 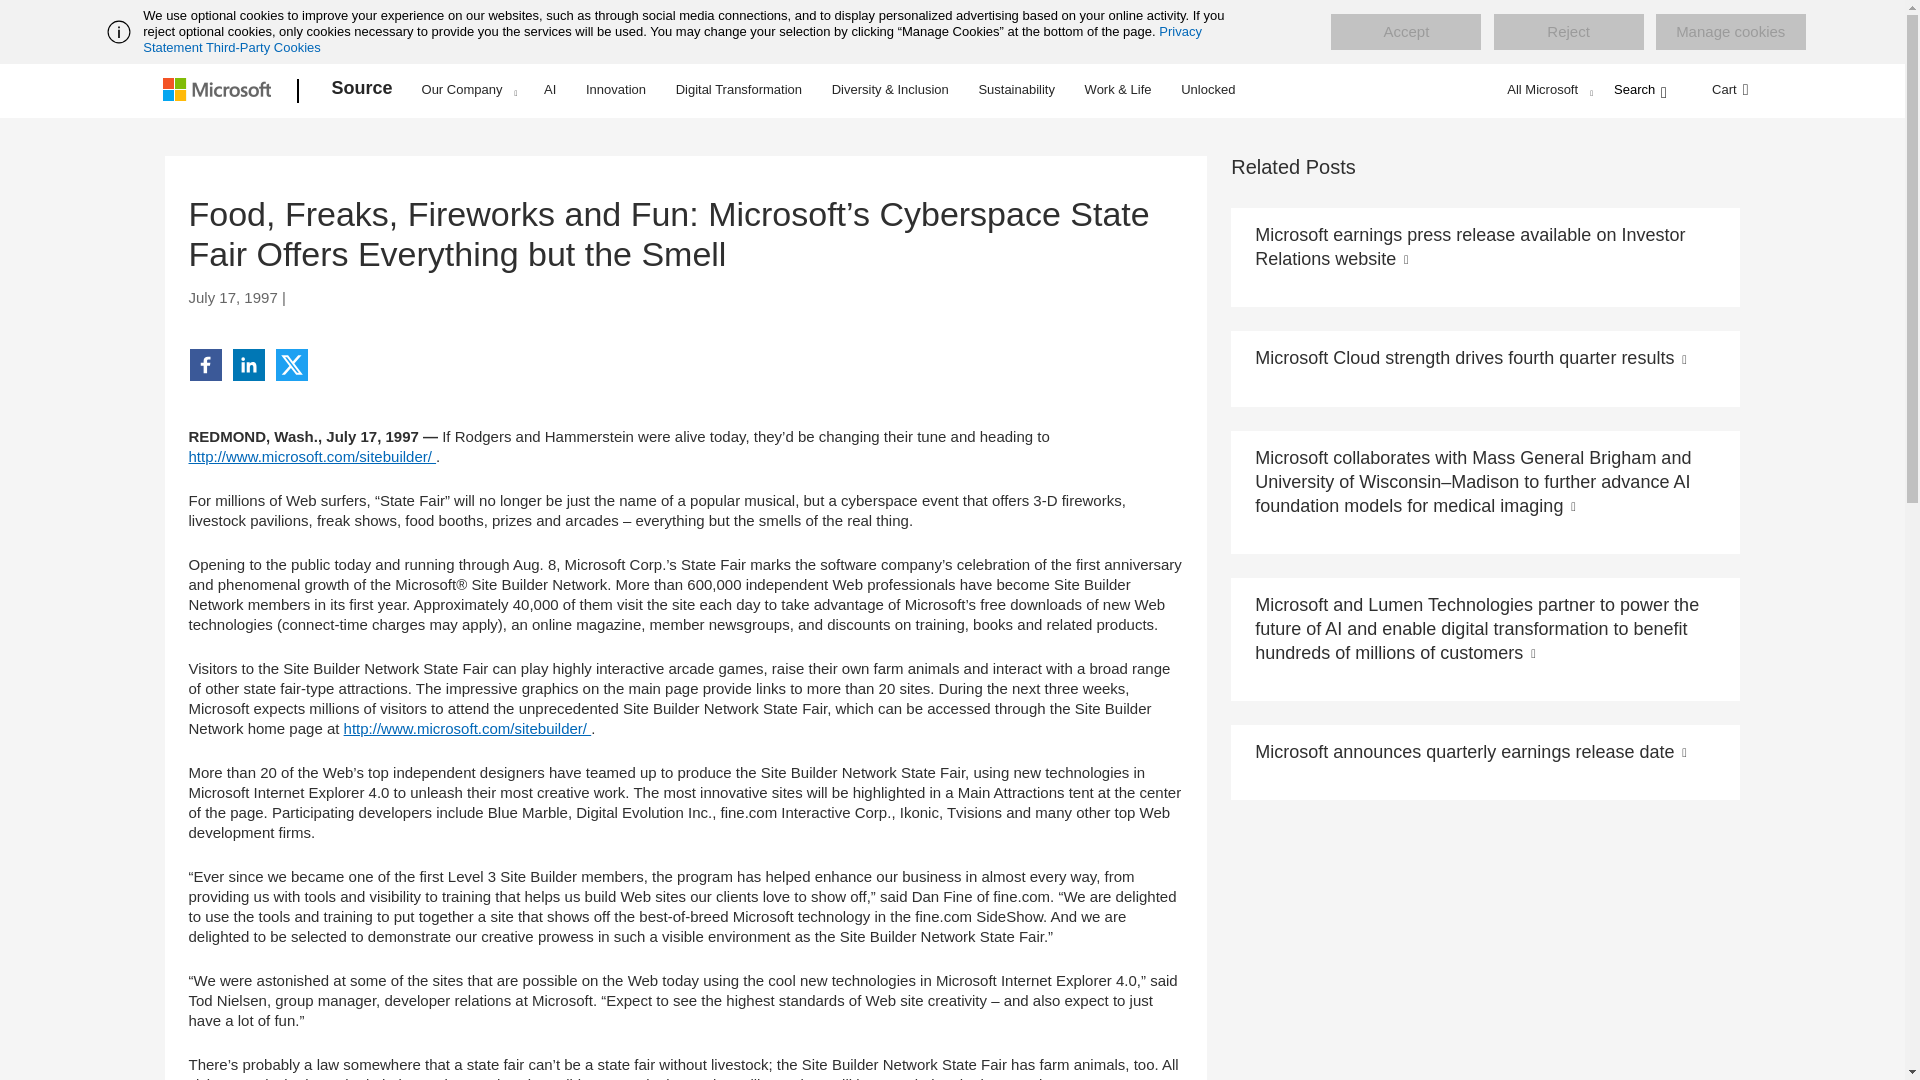 What do you see at coordinates (469, 89) in the screenshot?
I see `Our Company` at bounding box center [469, 89].